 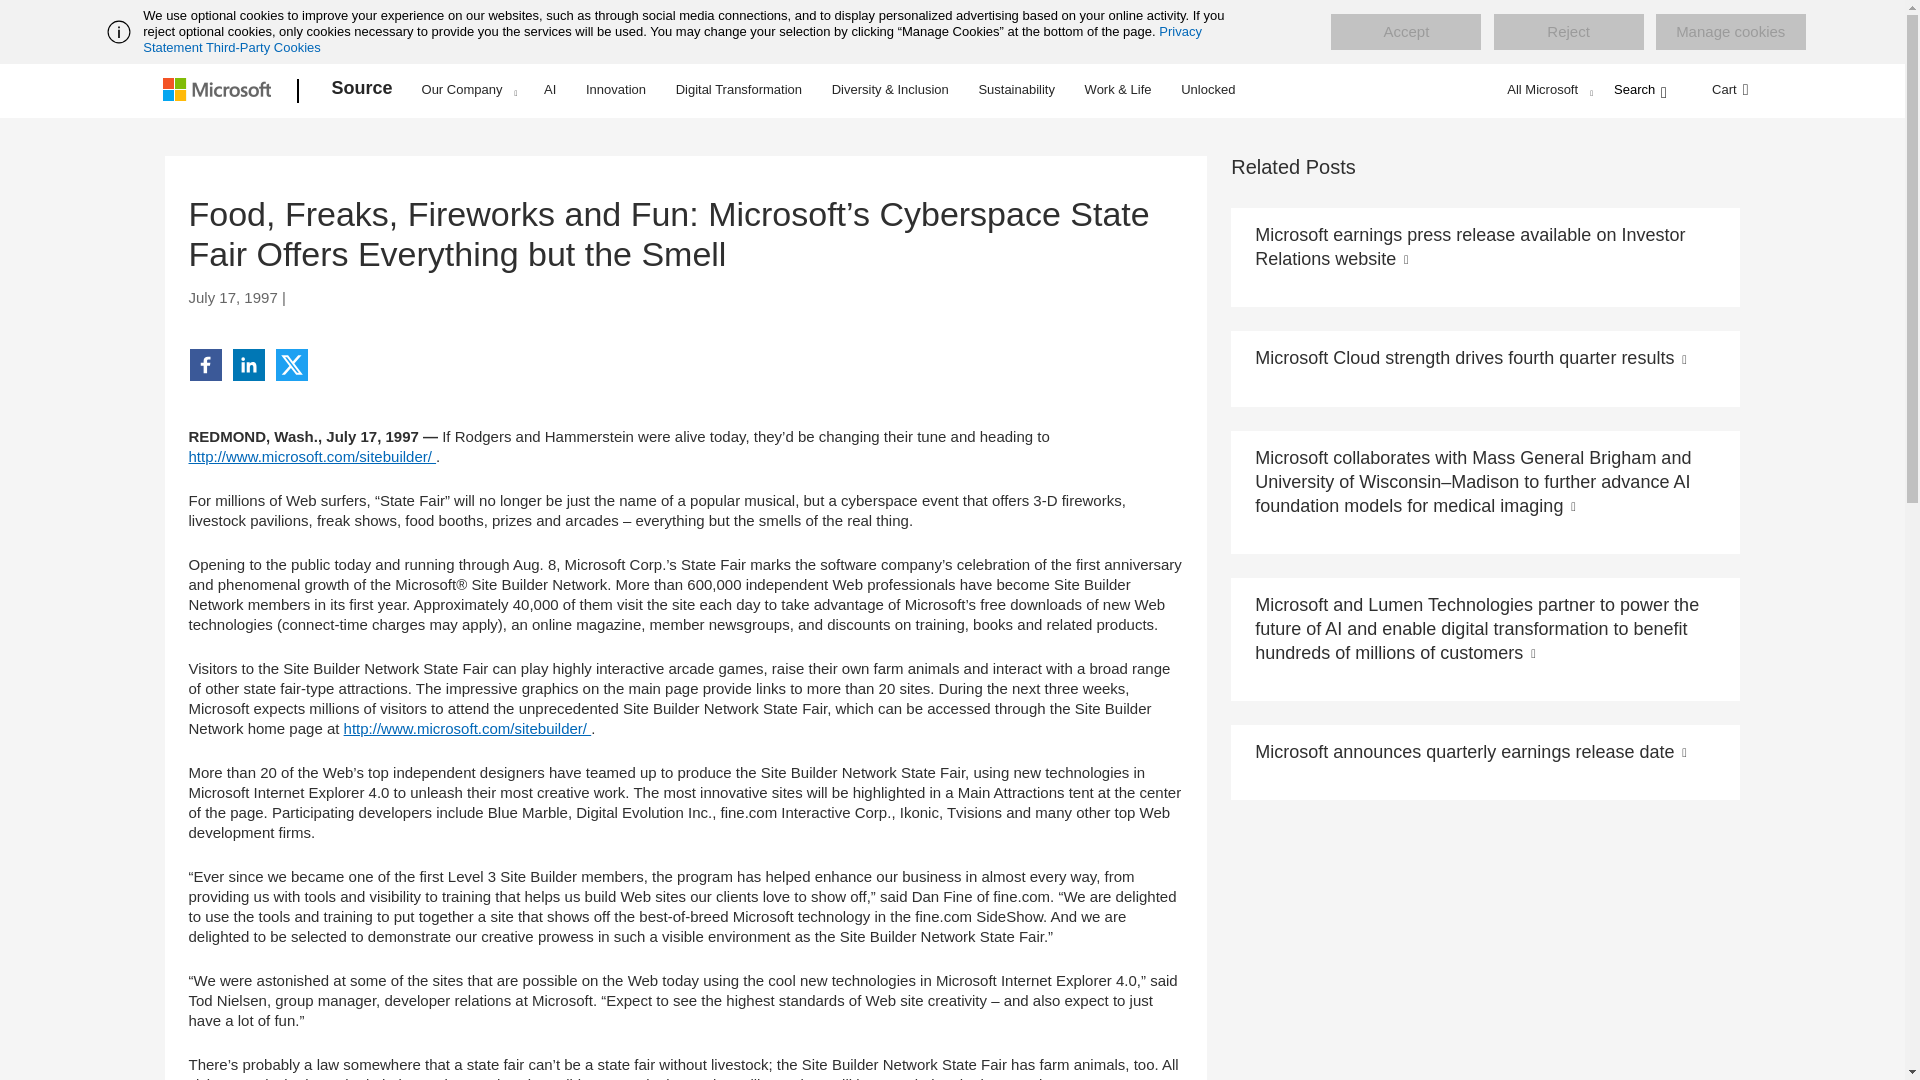 What do you see at coordinates (469, 89) in the screenshot?
I see `Our Company` at bounding box center [469, 89].